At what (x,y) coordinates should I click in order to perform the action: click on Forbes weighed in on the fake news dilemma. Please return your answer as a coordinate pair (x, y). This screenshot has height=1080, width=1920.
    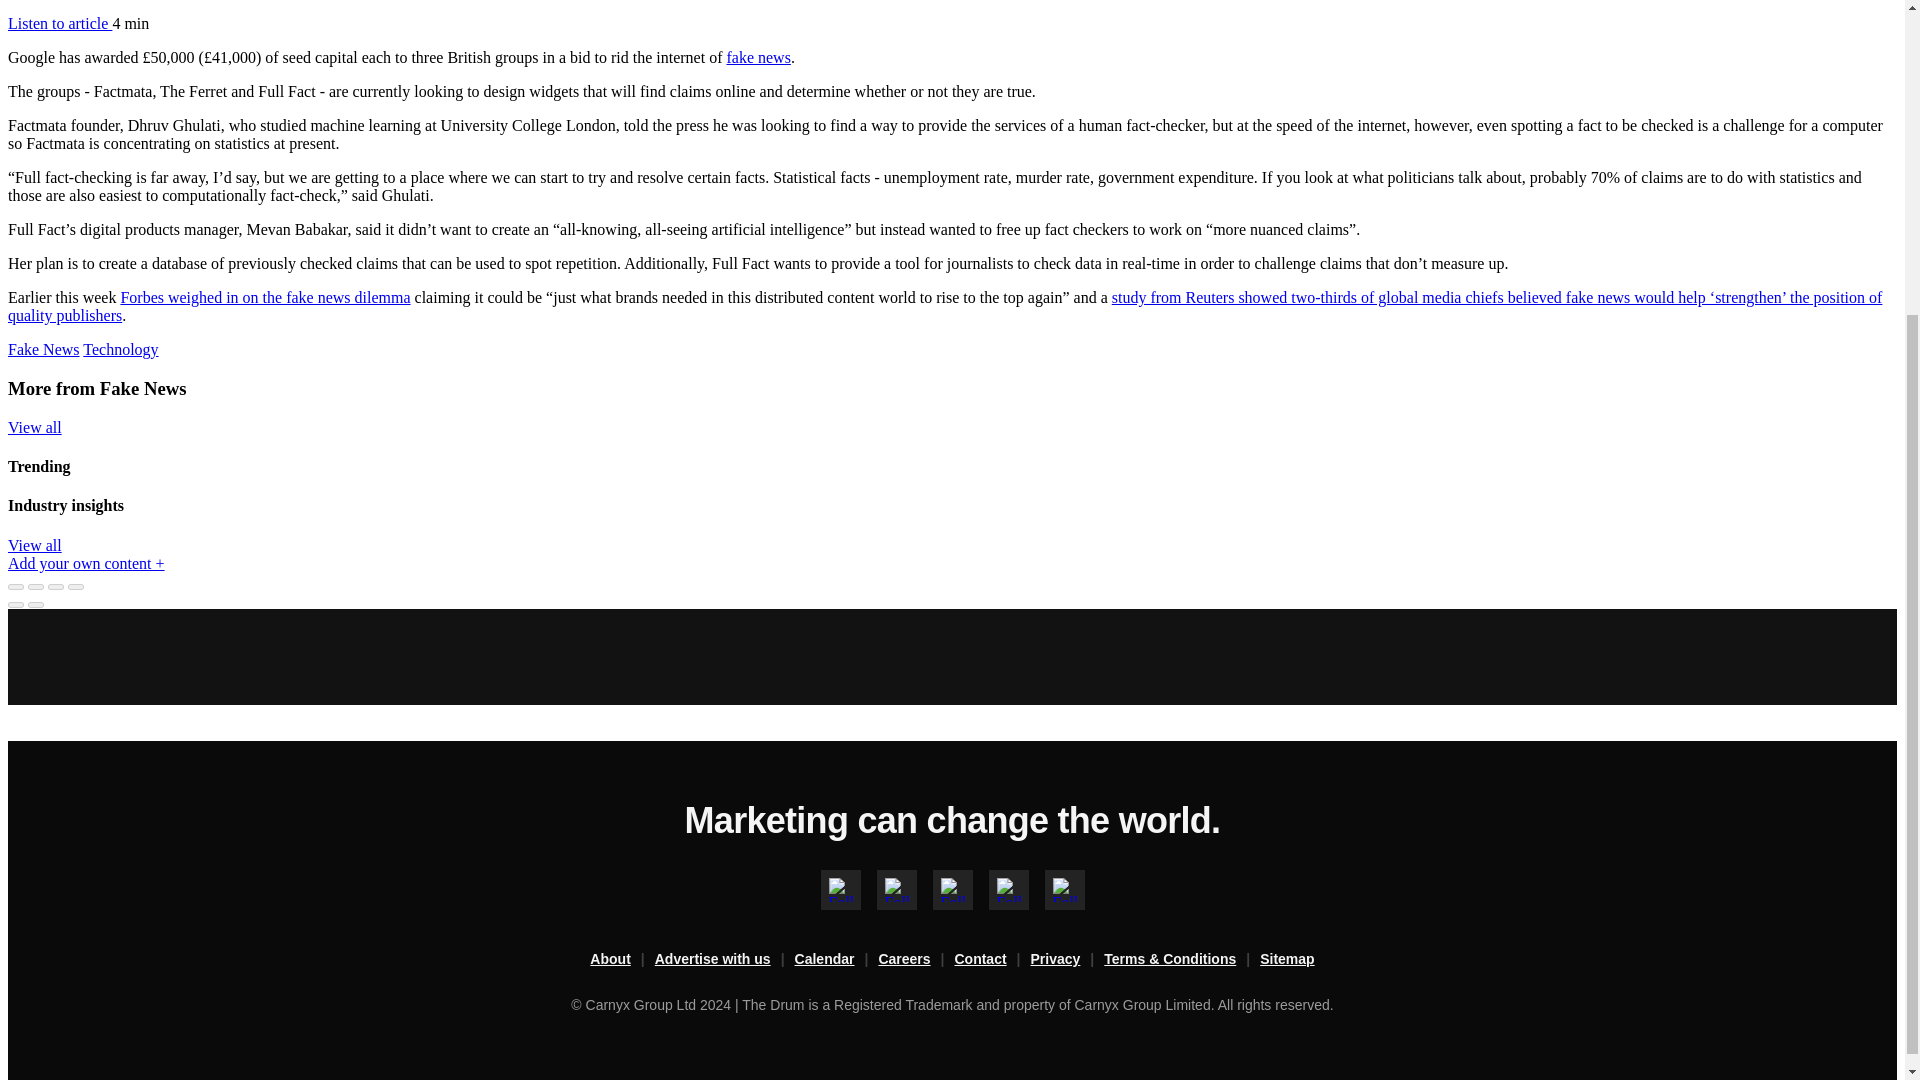
    Looking at the image, I should click on (264, 297).